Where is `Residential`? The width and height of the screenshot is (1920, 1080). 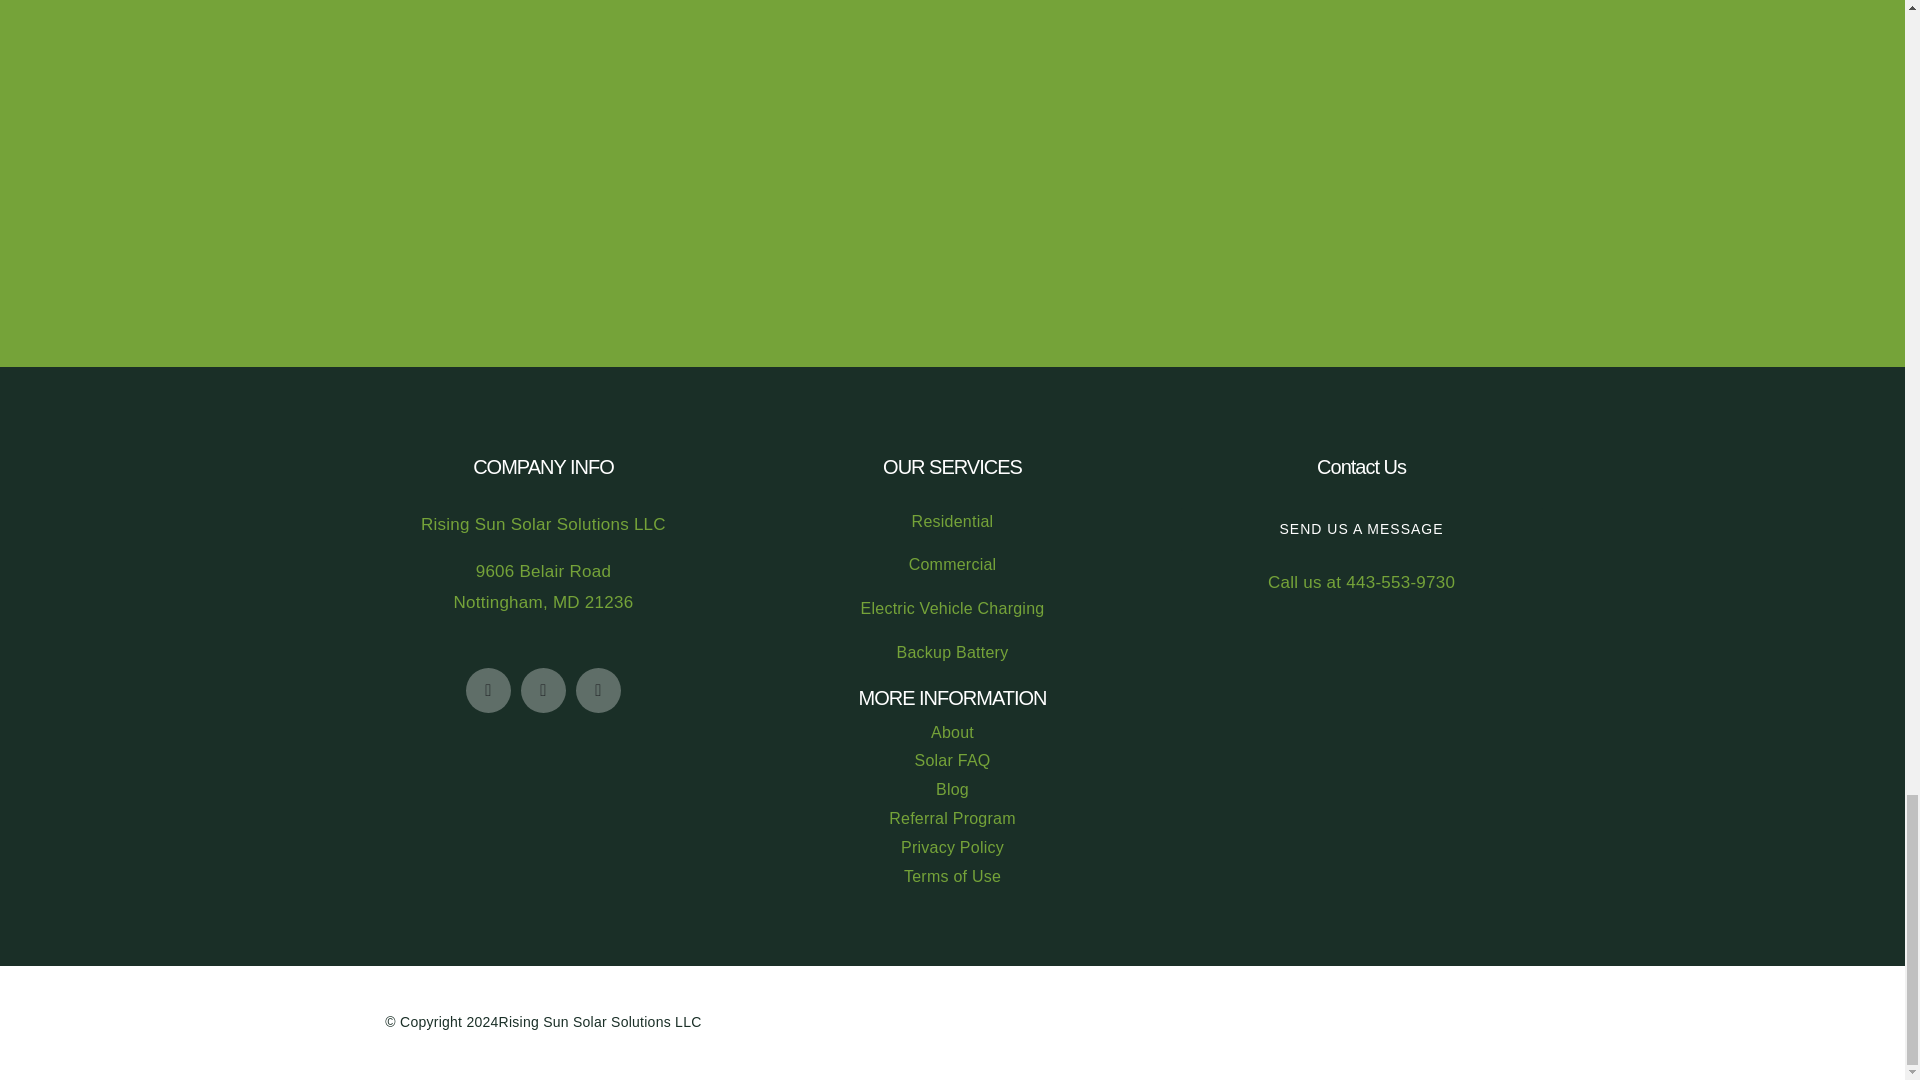 Residential is located at coordinates (952, 520).